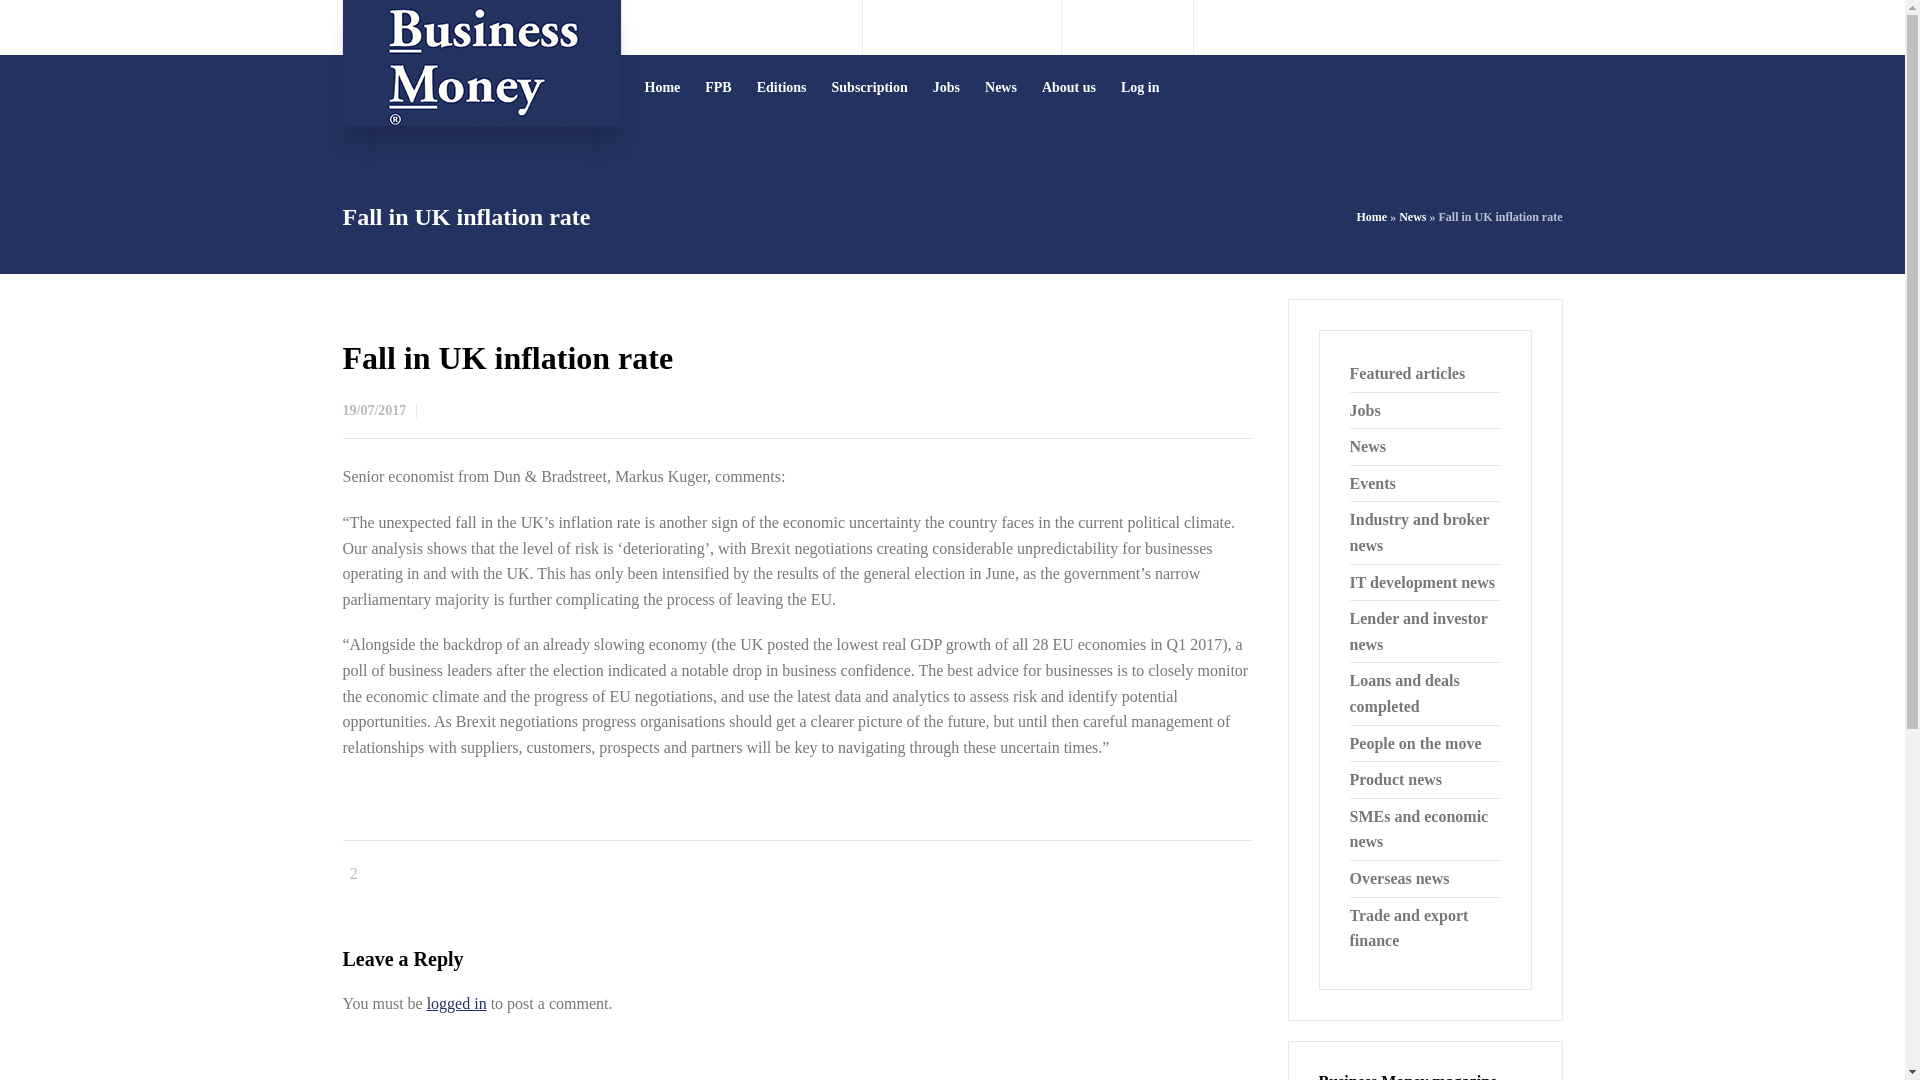 The image size is (1920, 1080). I want to click on My account, so click(1526, 27).